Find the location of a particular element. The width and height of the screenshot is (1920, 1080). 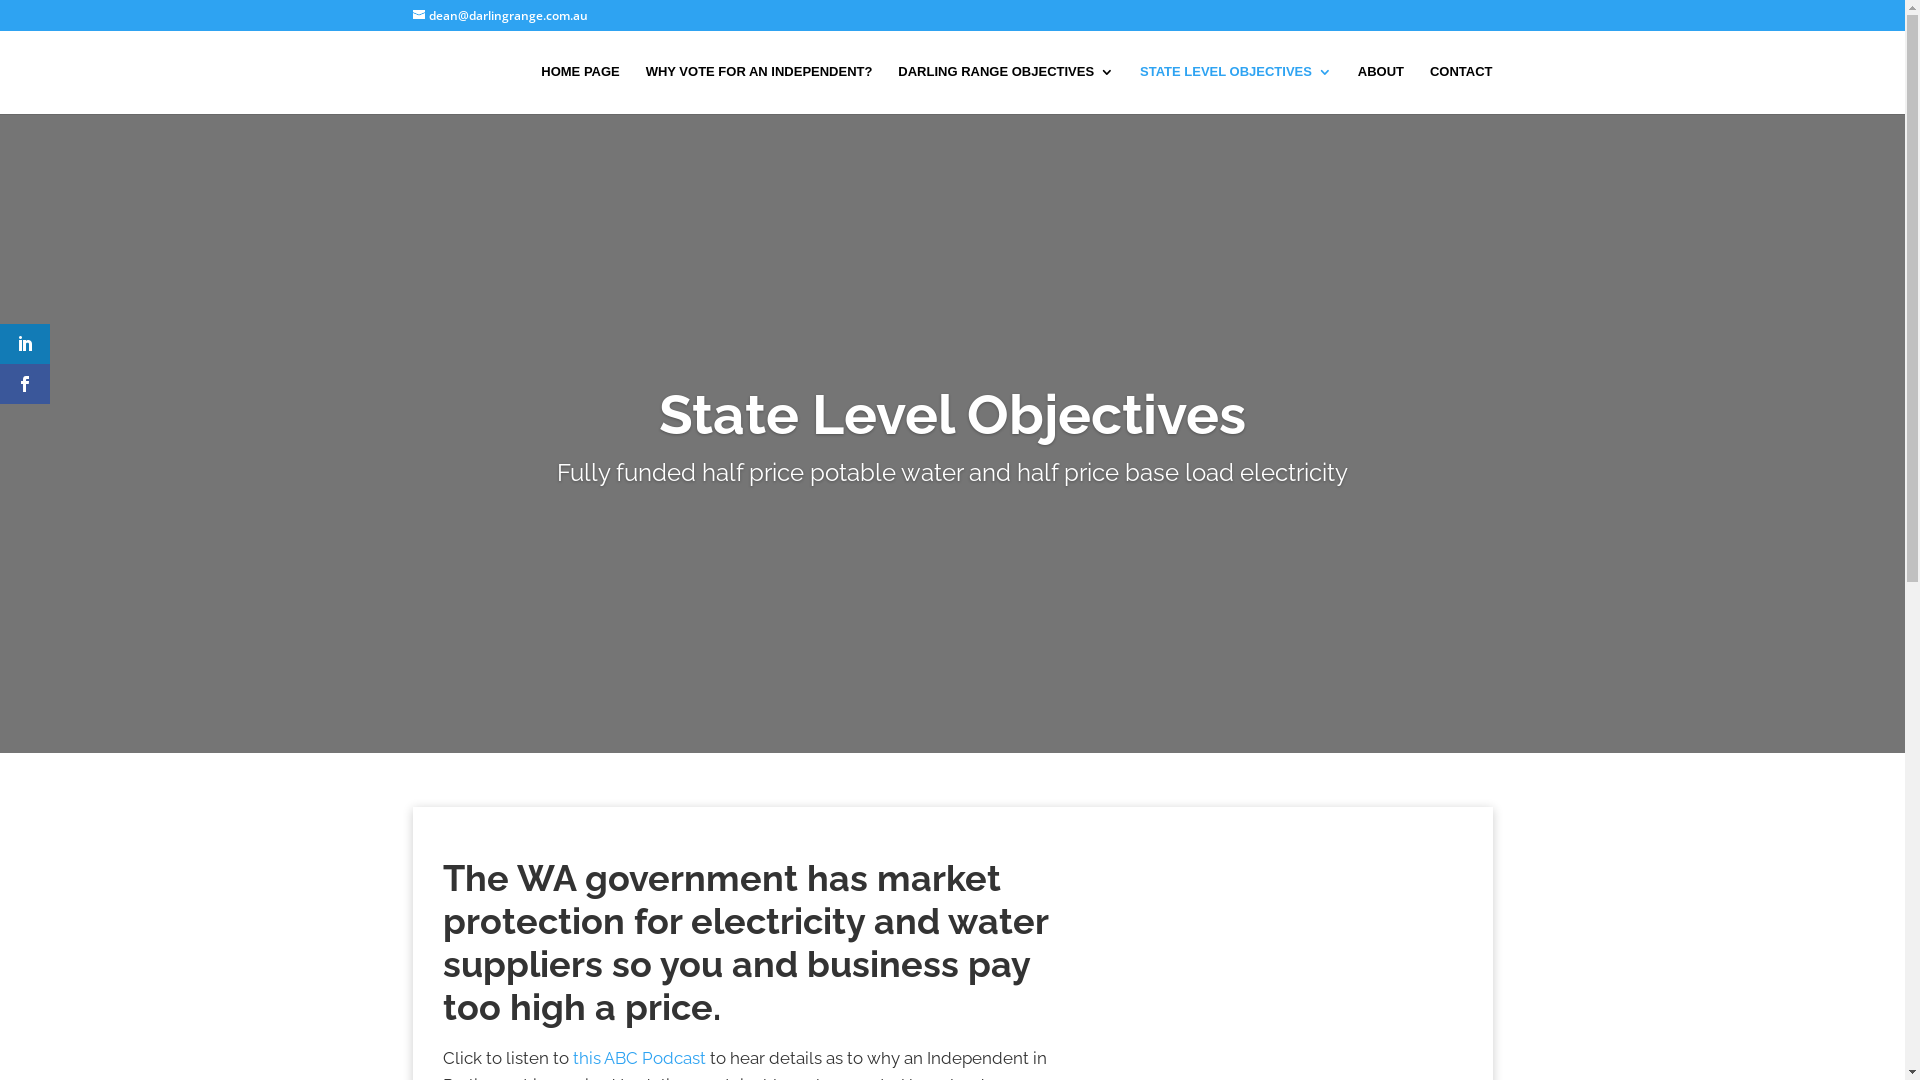

dean@darlingrange.com.au is located at coordinates (500, 16).